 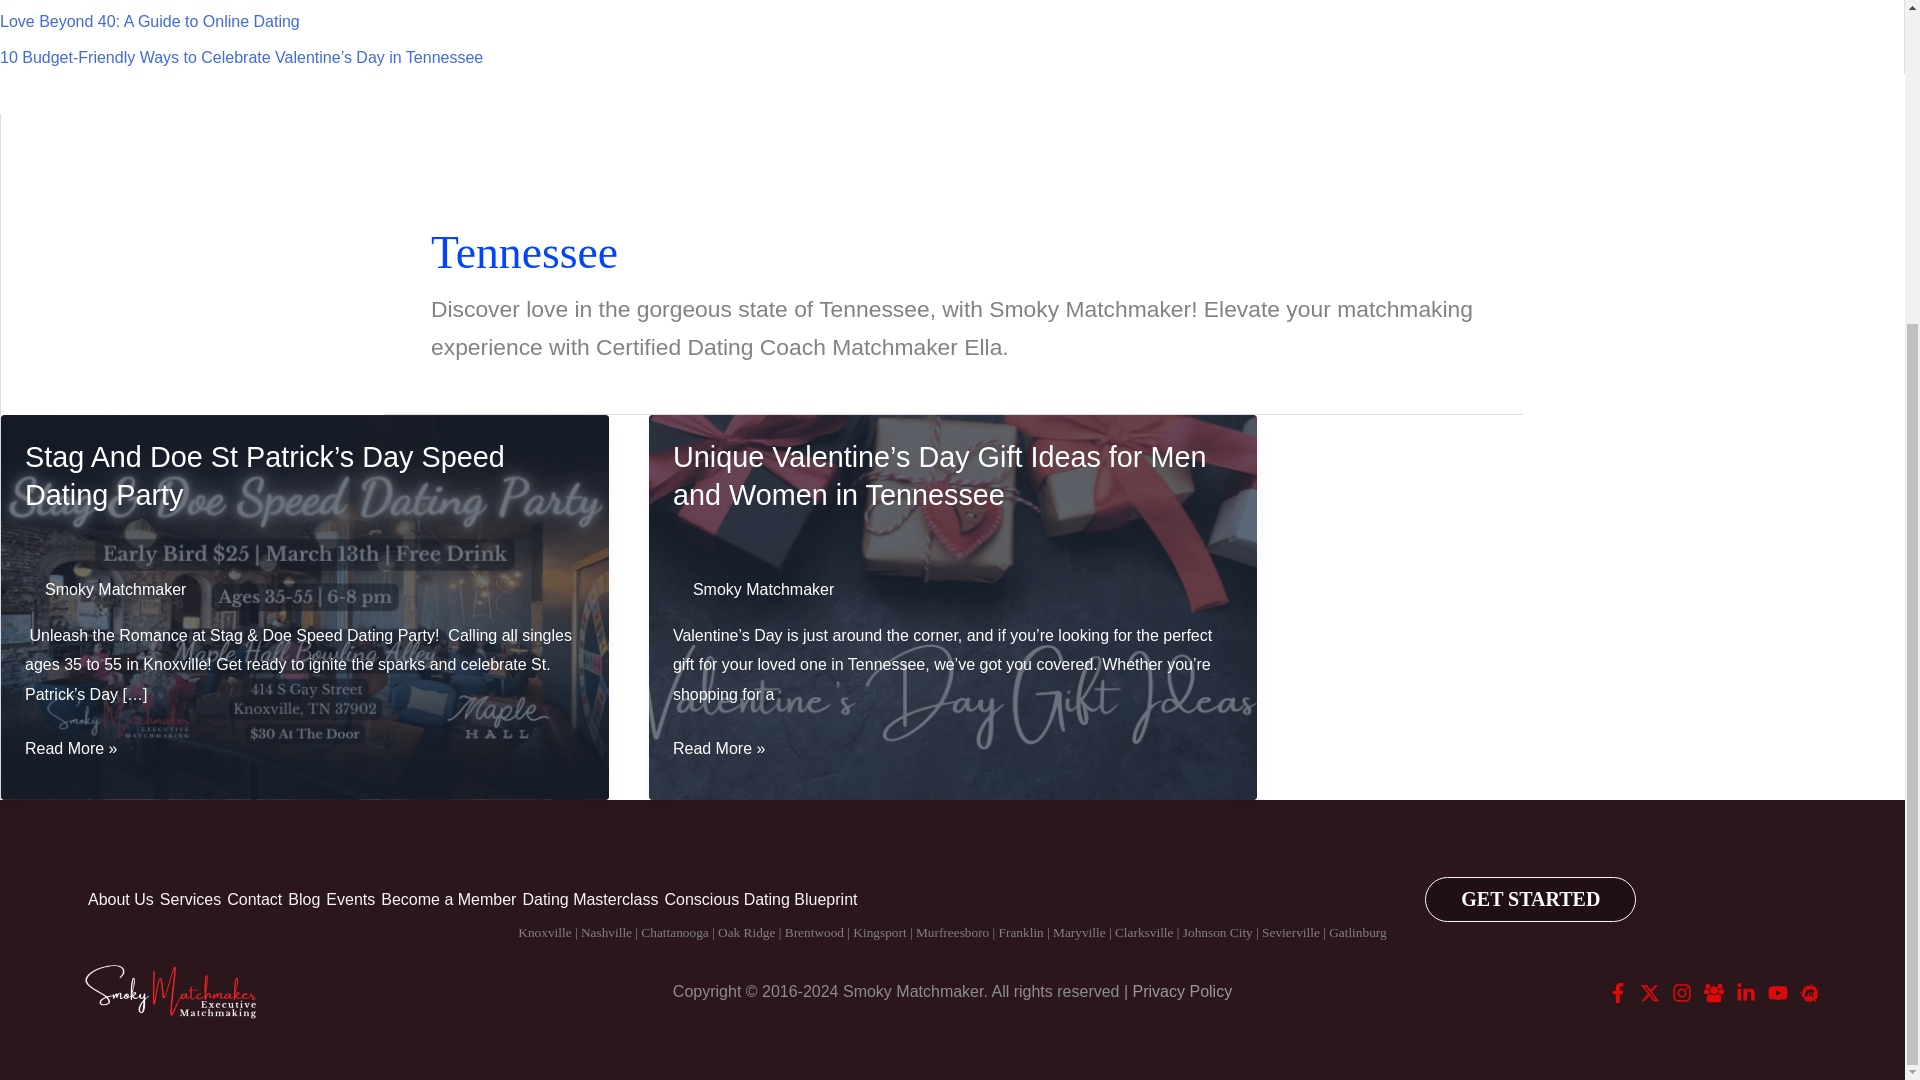 What do you see at coordinates (303, 900) in the screenshot?
I see `Blog` at bounding box center [303, 900].